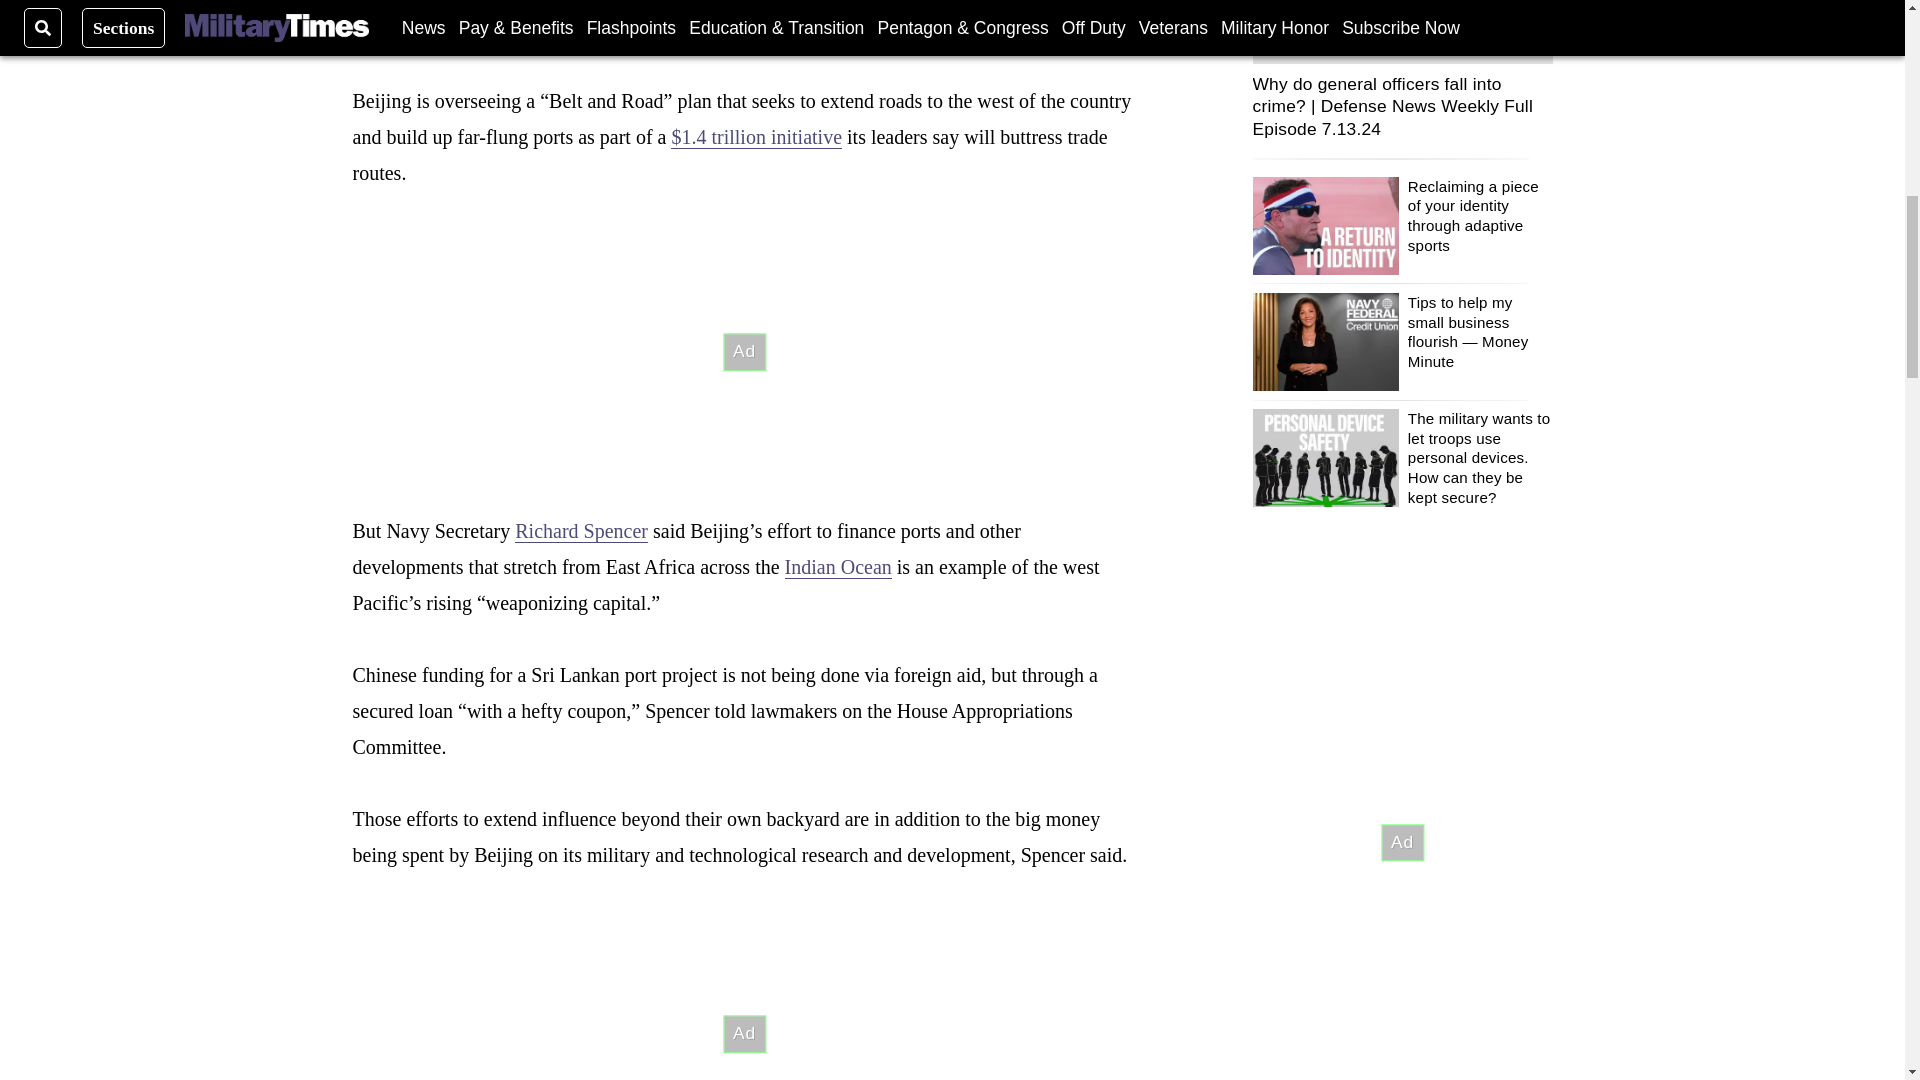 The height and width of the screenshot is (1080, 1920). What do you see at coordinates (744, 994) in the screenshot?
I see `3rd party ad content` at bounding box center [744, 994].